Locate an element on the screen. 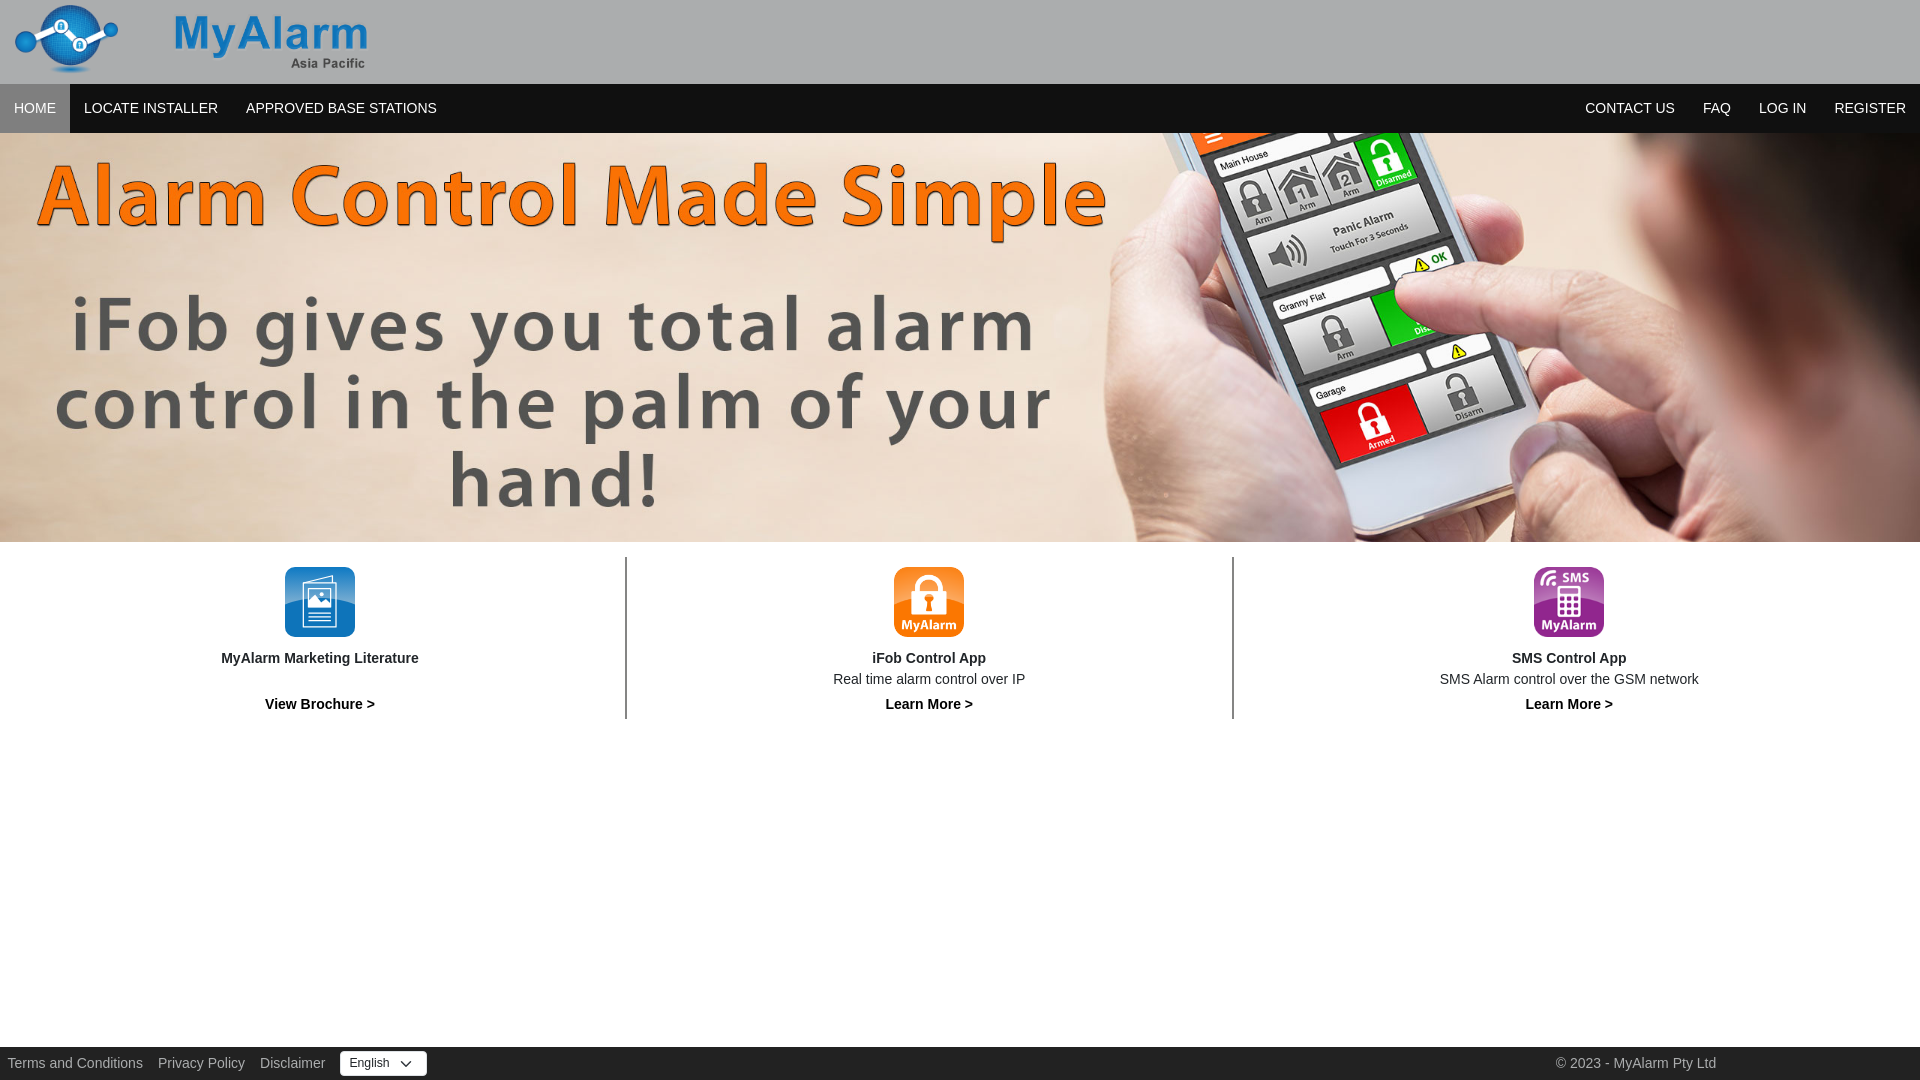  Learn More > is located at coordinates (930, 704).